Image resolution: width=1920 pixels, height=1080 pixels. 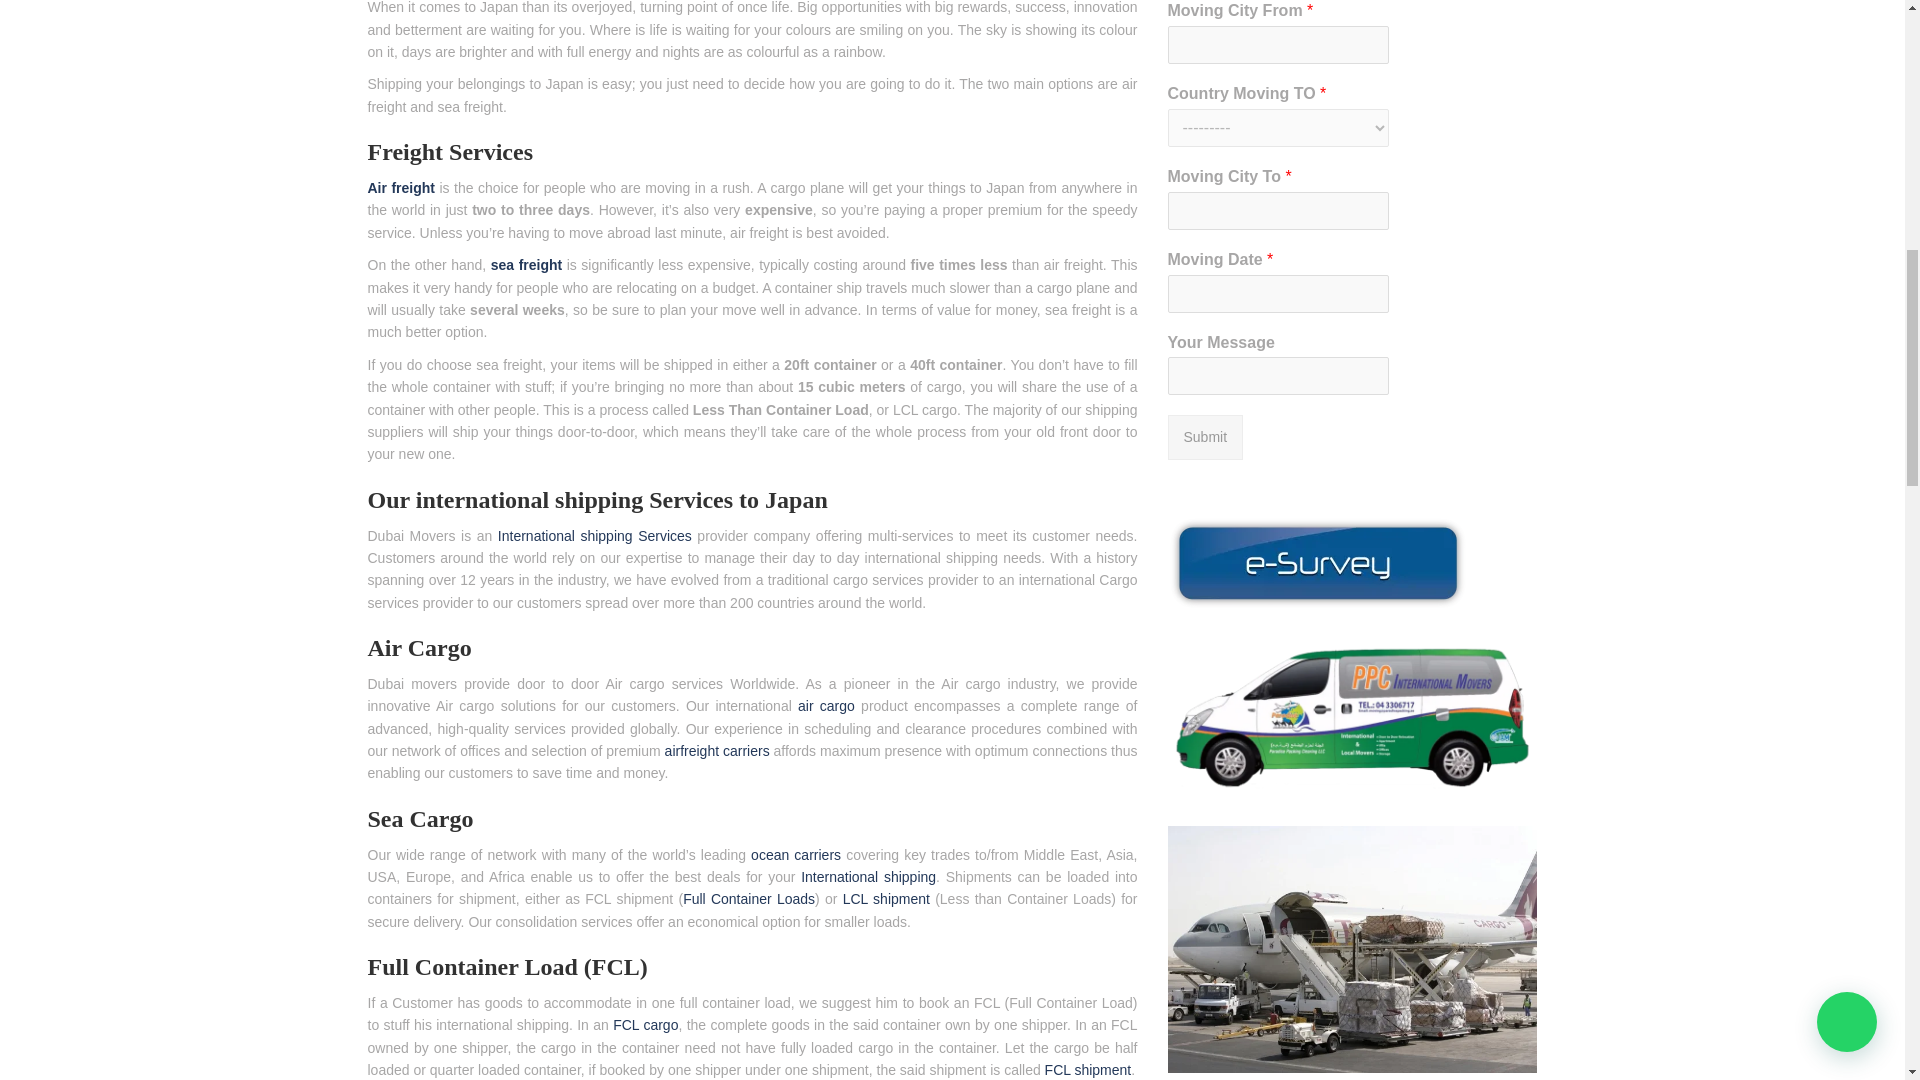 I want to click on sea freight, so click(x=526, y=265).